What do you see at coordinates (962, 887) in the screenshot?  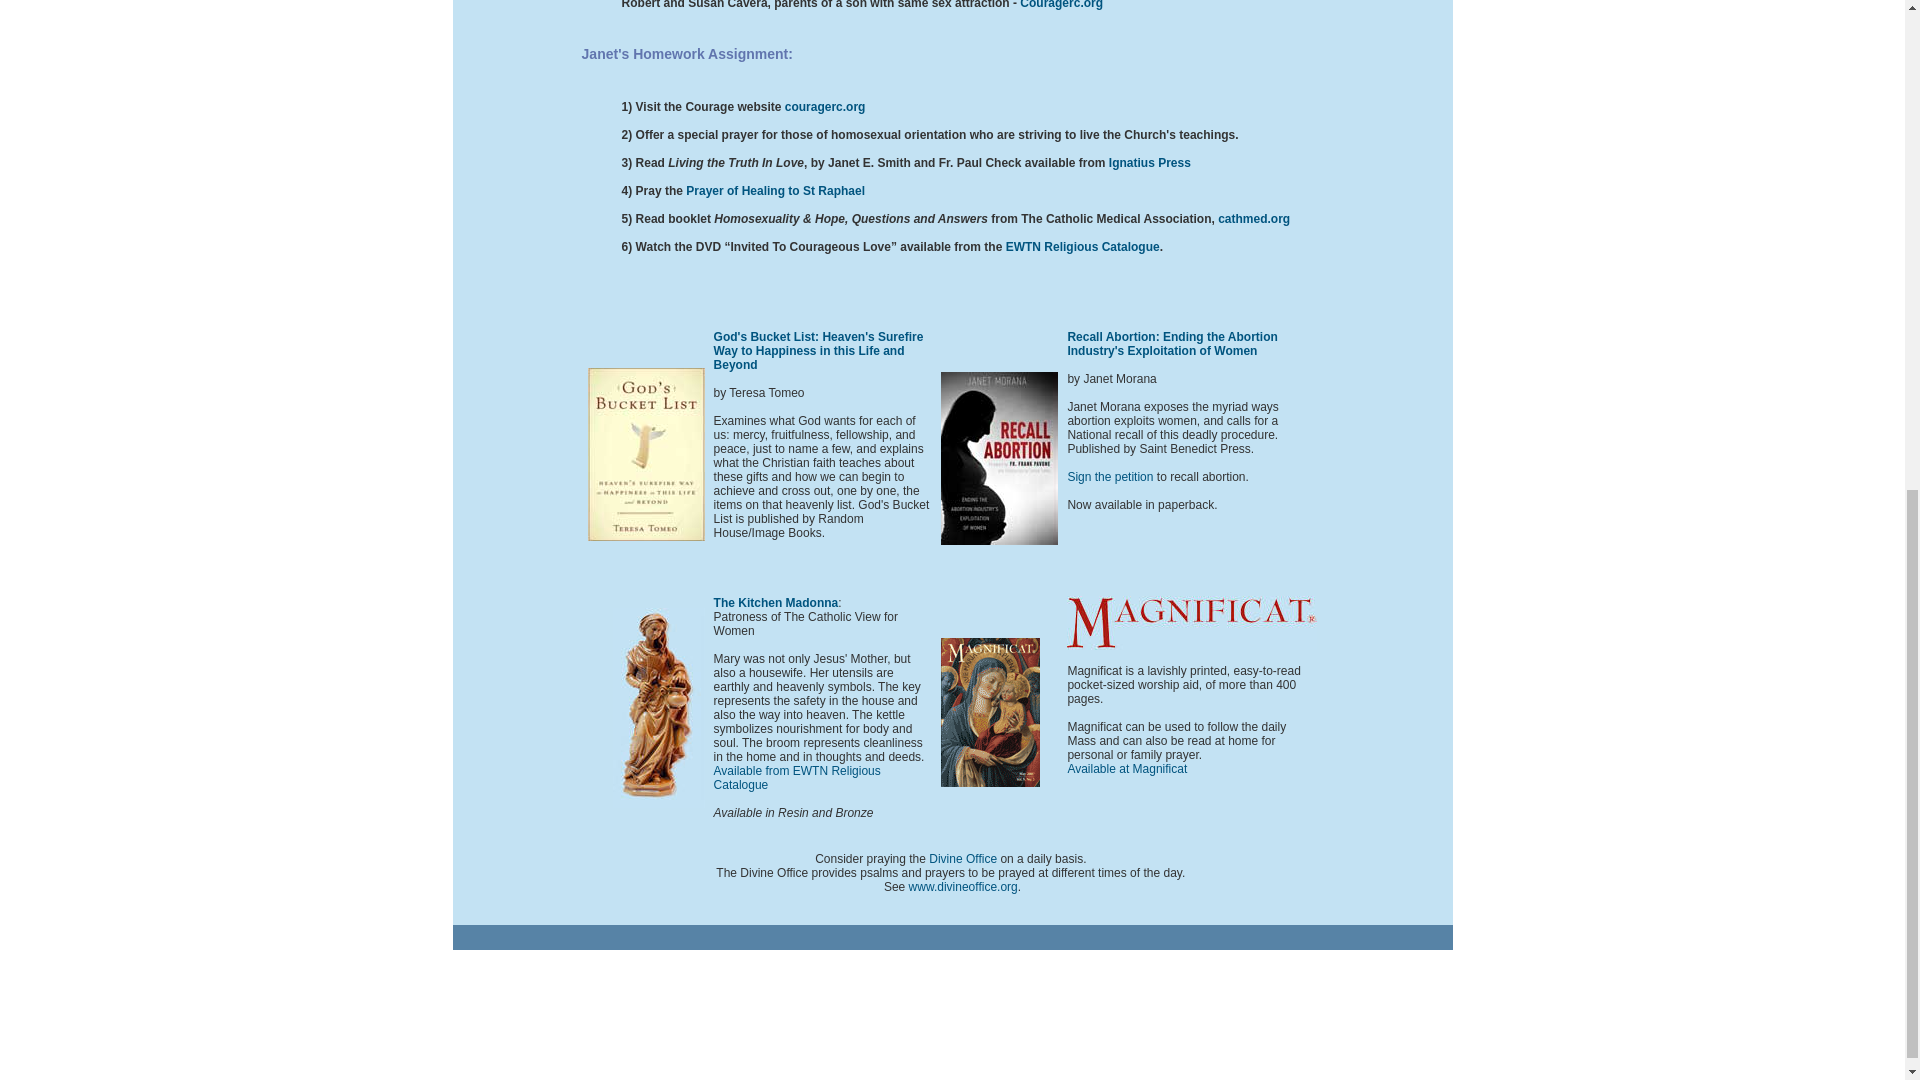 I see `www.divineoffice.org` at bounding box center [962, 887].